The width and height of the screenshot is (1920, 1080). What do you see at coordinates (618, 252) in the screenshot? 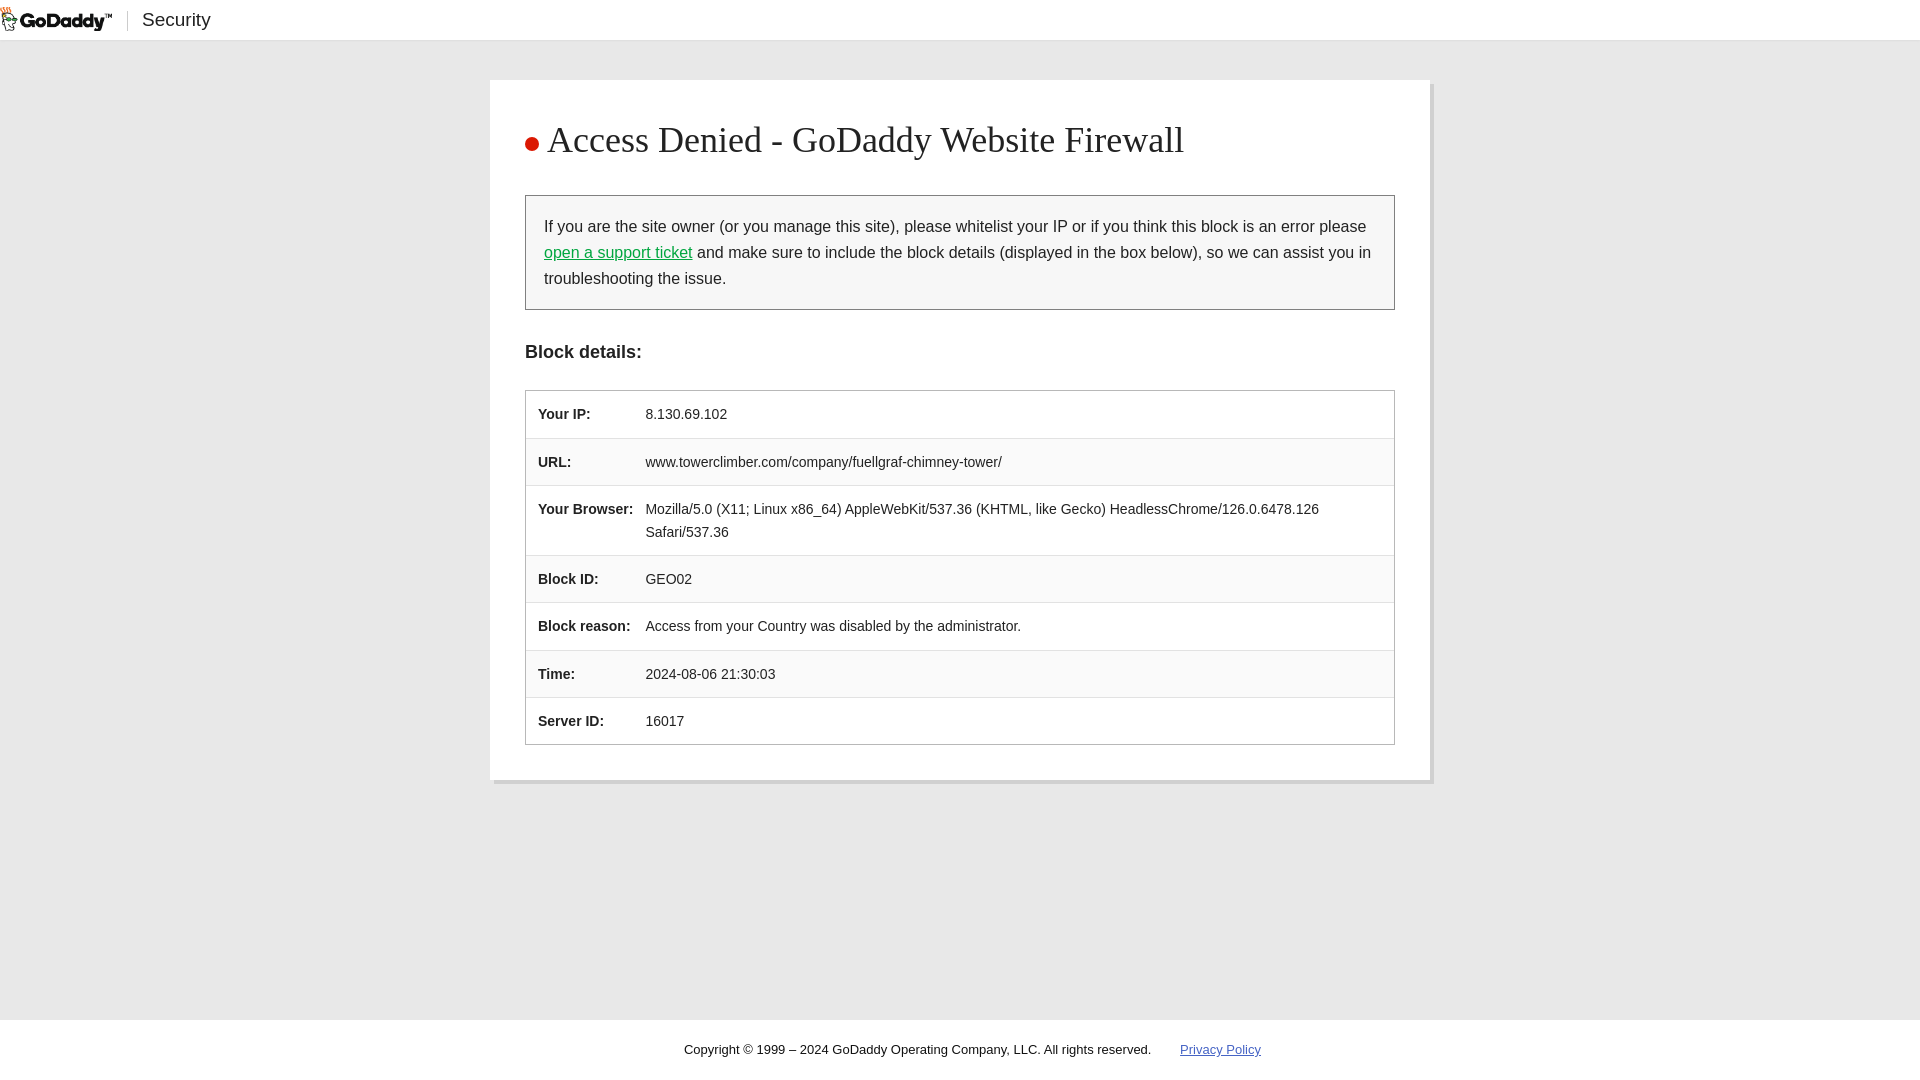
I see `open a support ticket` at bounding box center [618, 252].